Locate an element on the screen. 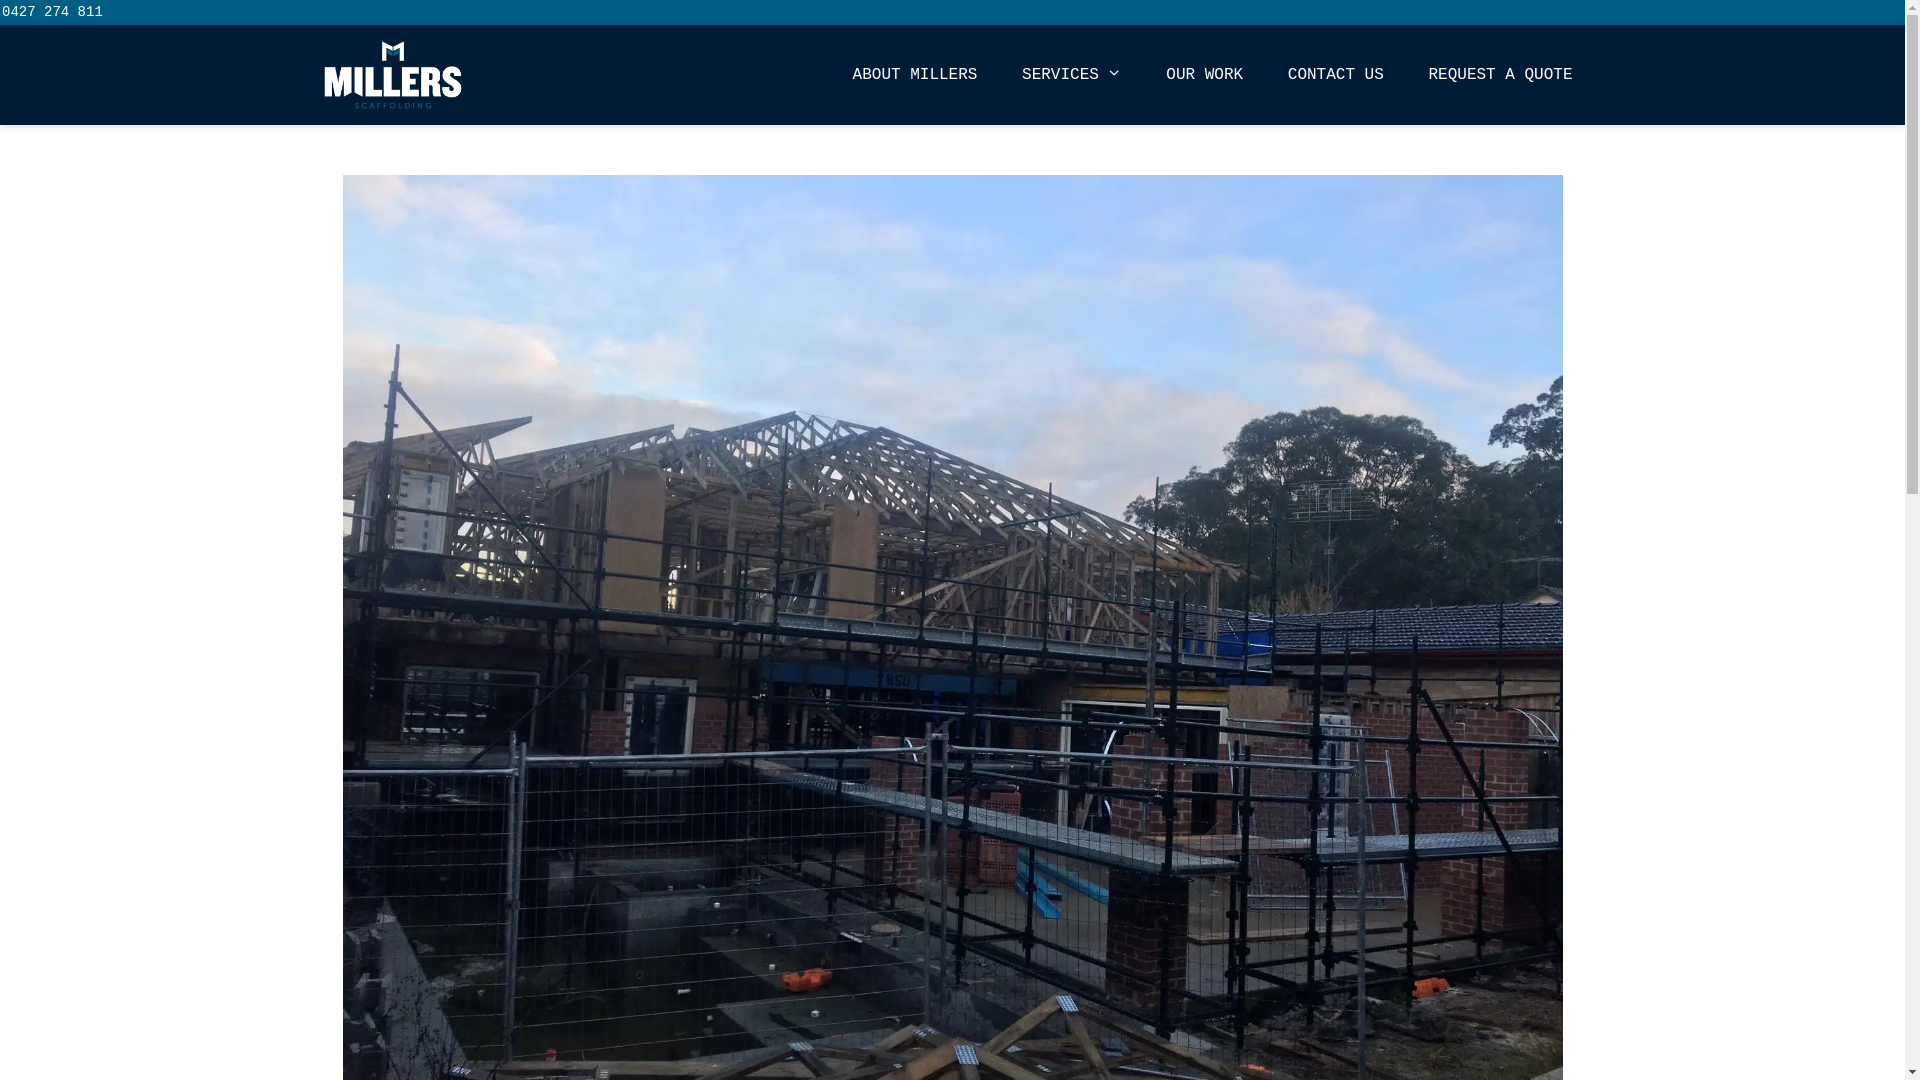 This screenshot has width=1920, height=1080. ABOUT MILLERS is located at coordinates (916, 75).